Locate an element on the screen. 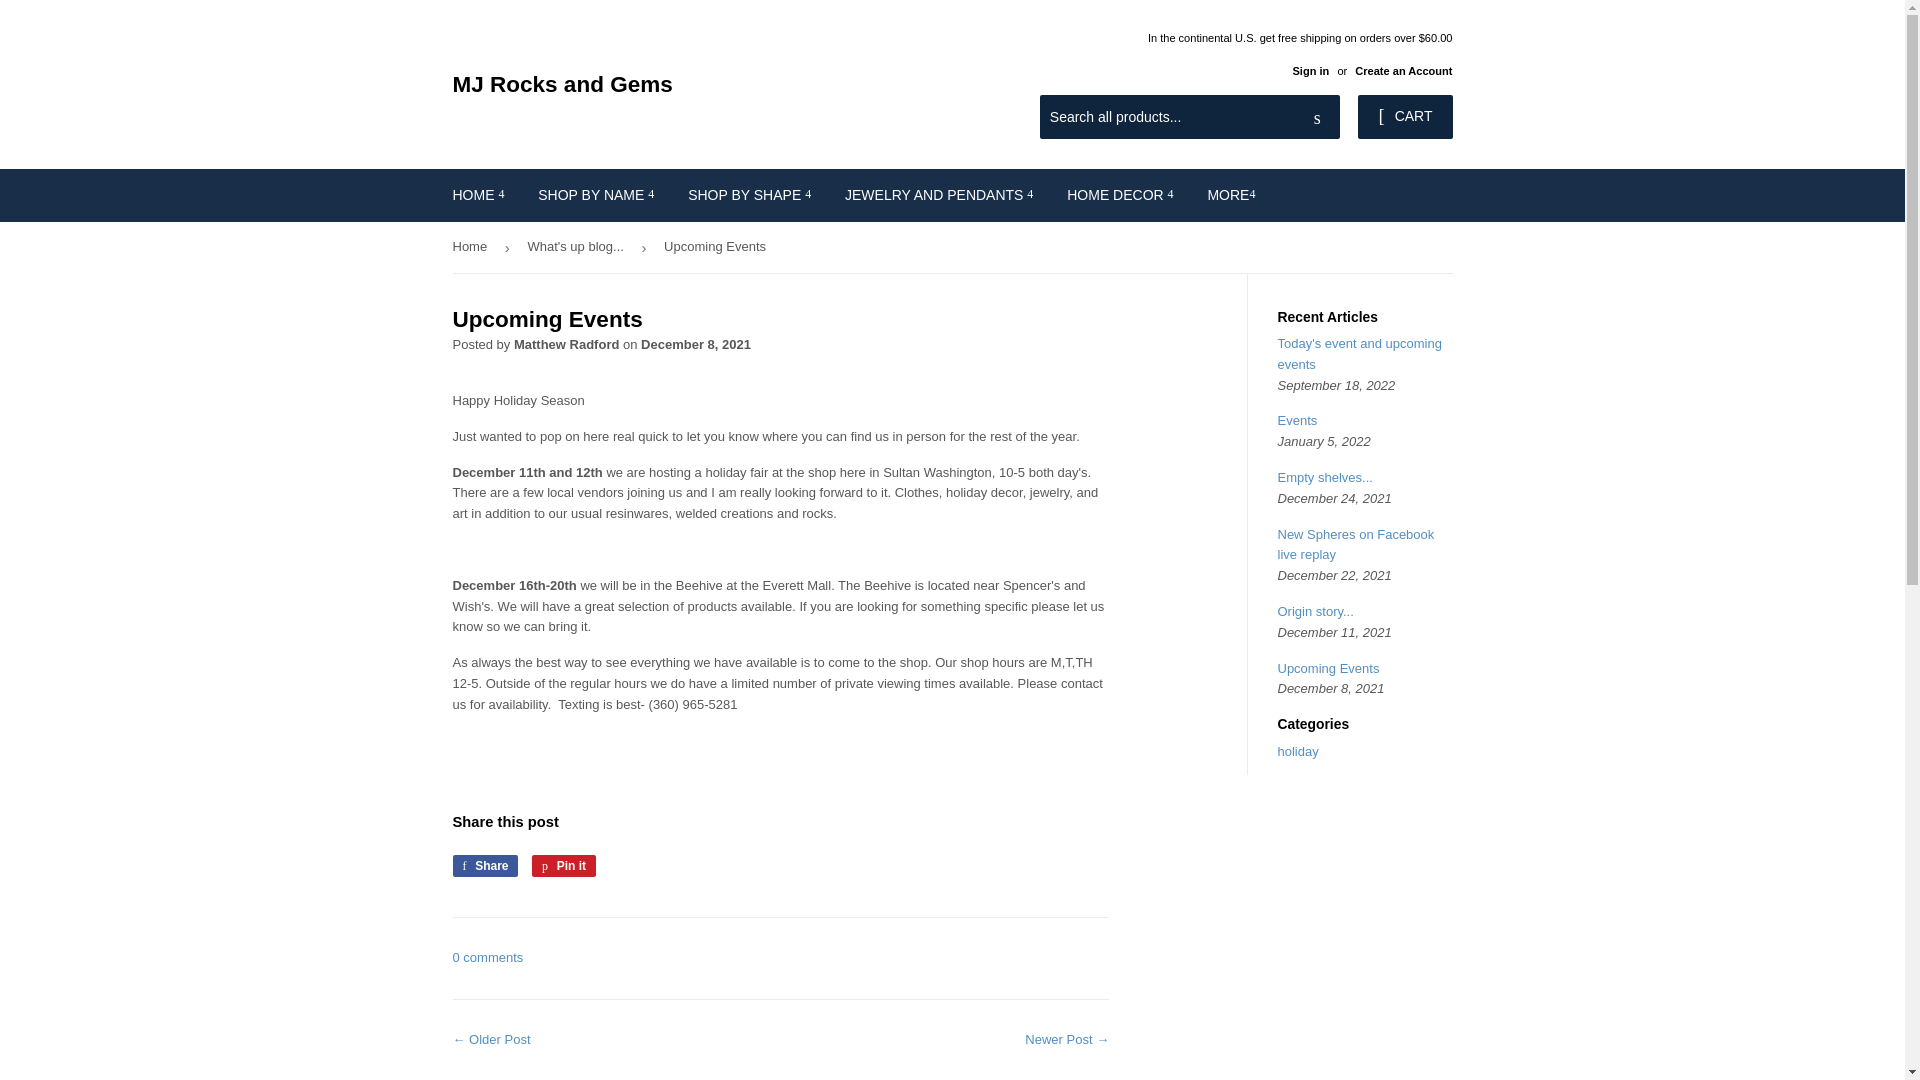  Search is located at coordinates (1317, 118).